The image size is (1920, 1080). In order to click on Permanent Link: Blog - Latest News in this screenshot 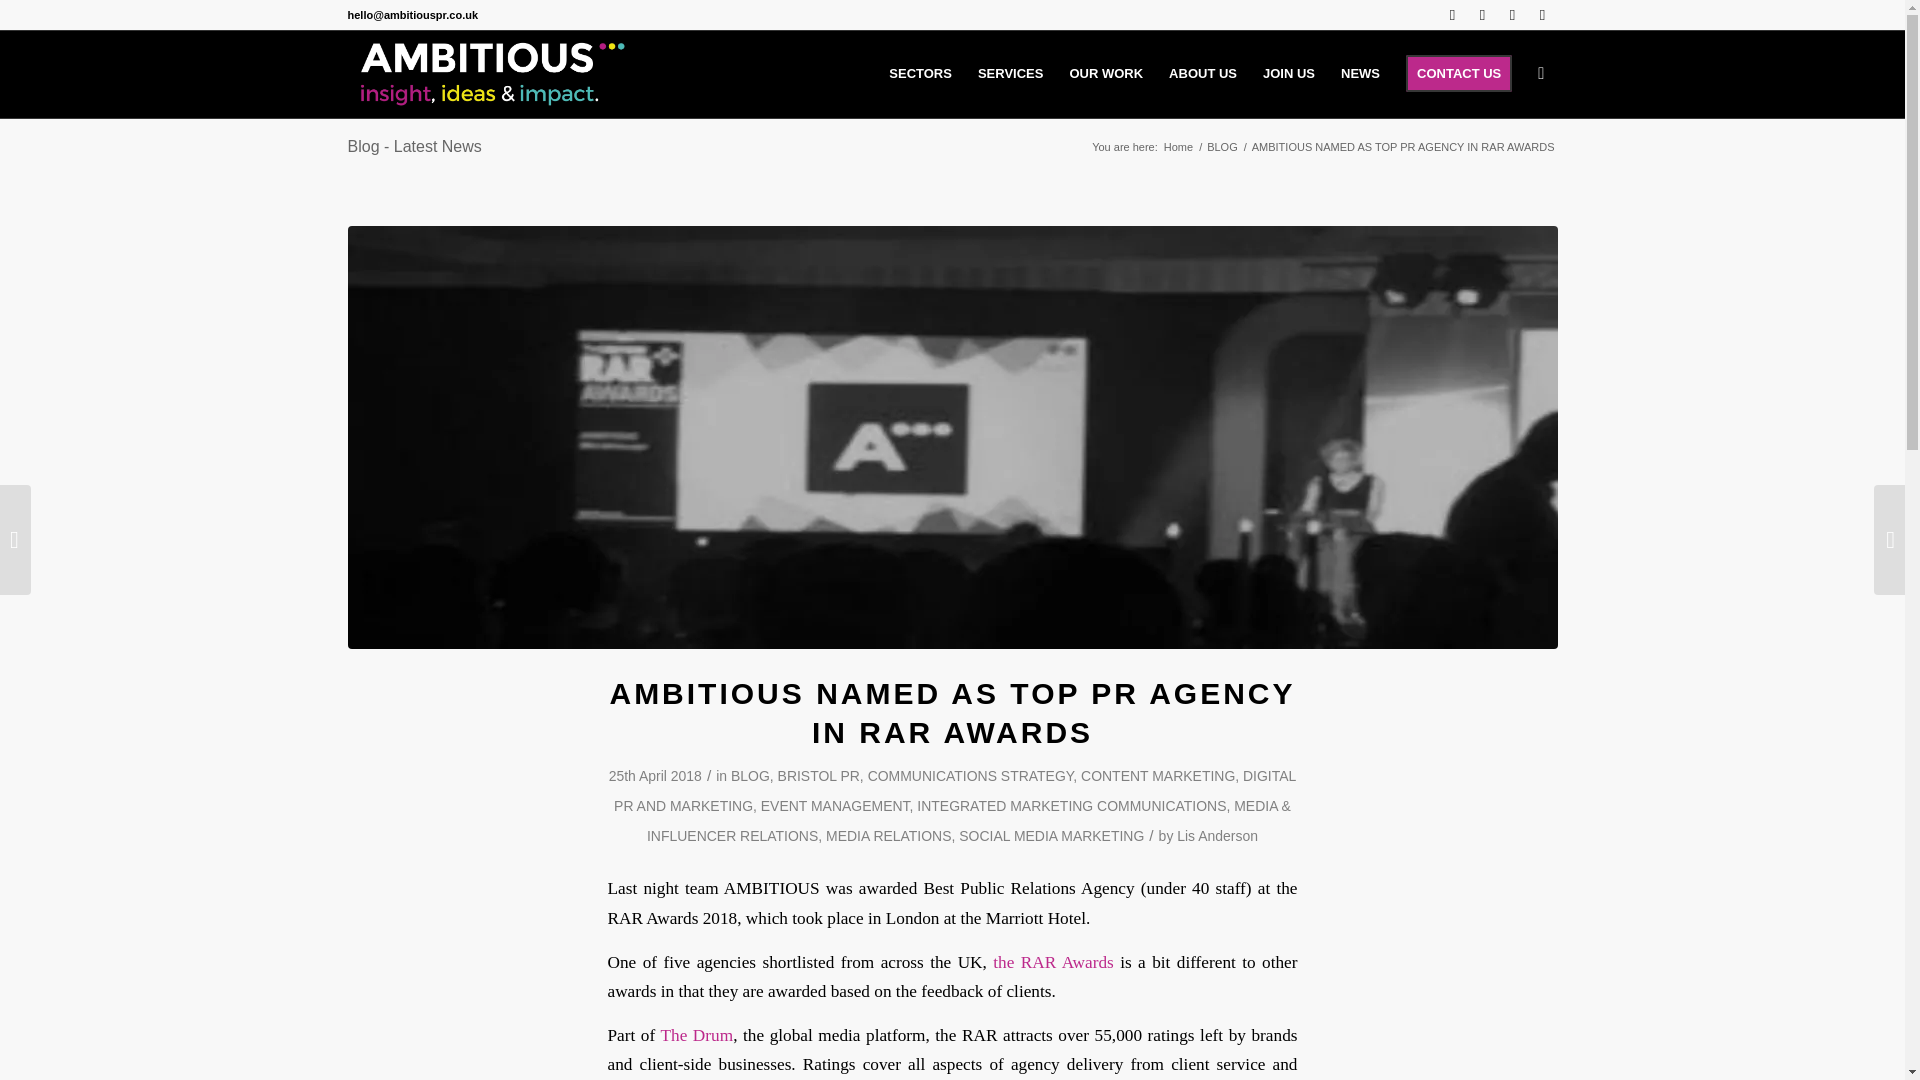, I will do `click(414, 146)`.